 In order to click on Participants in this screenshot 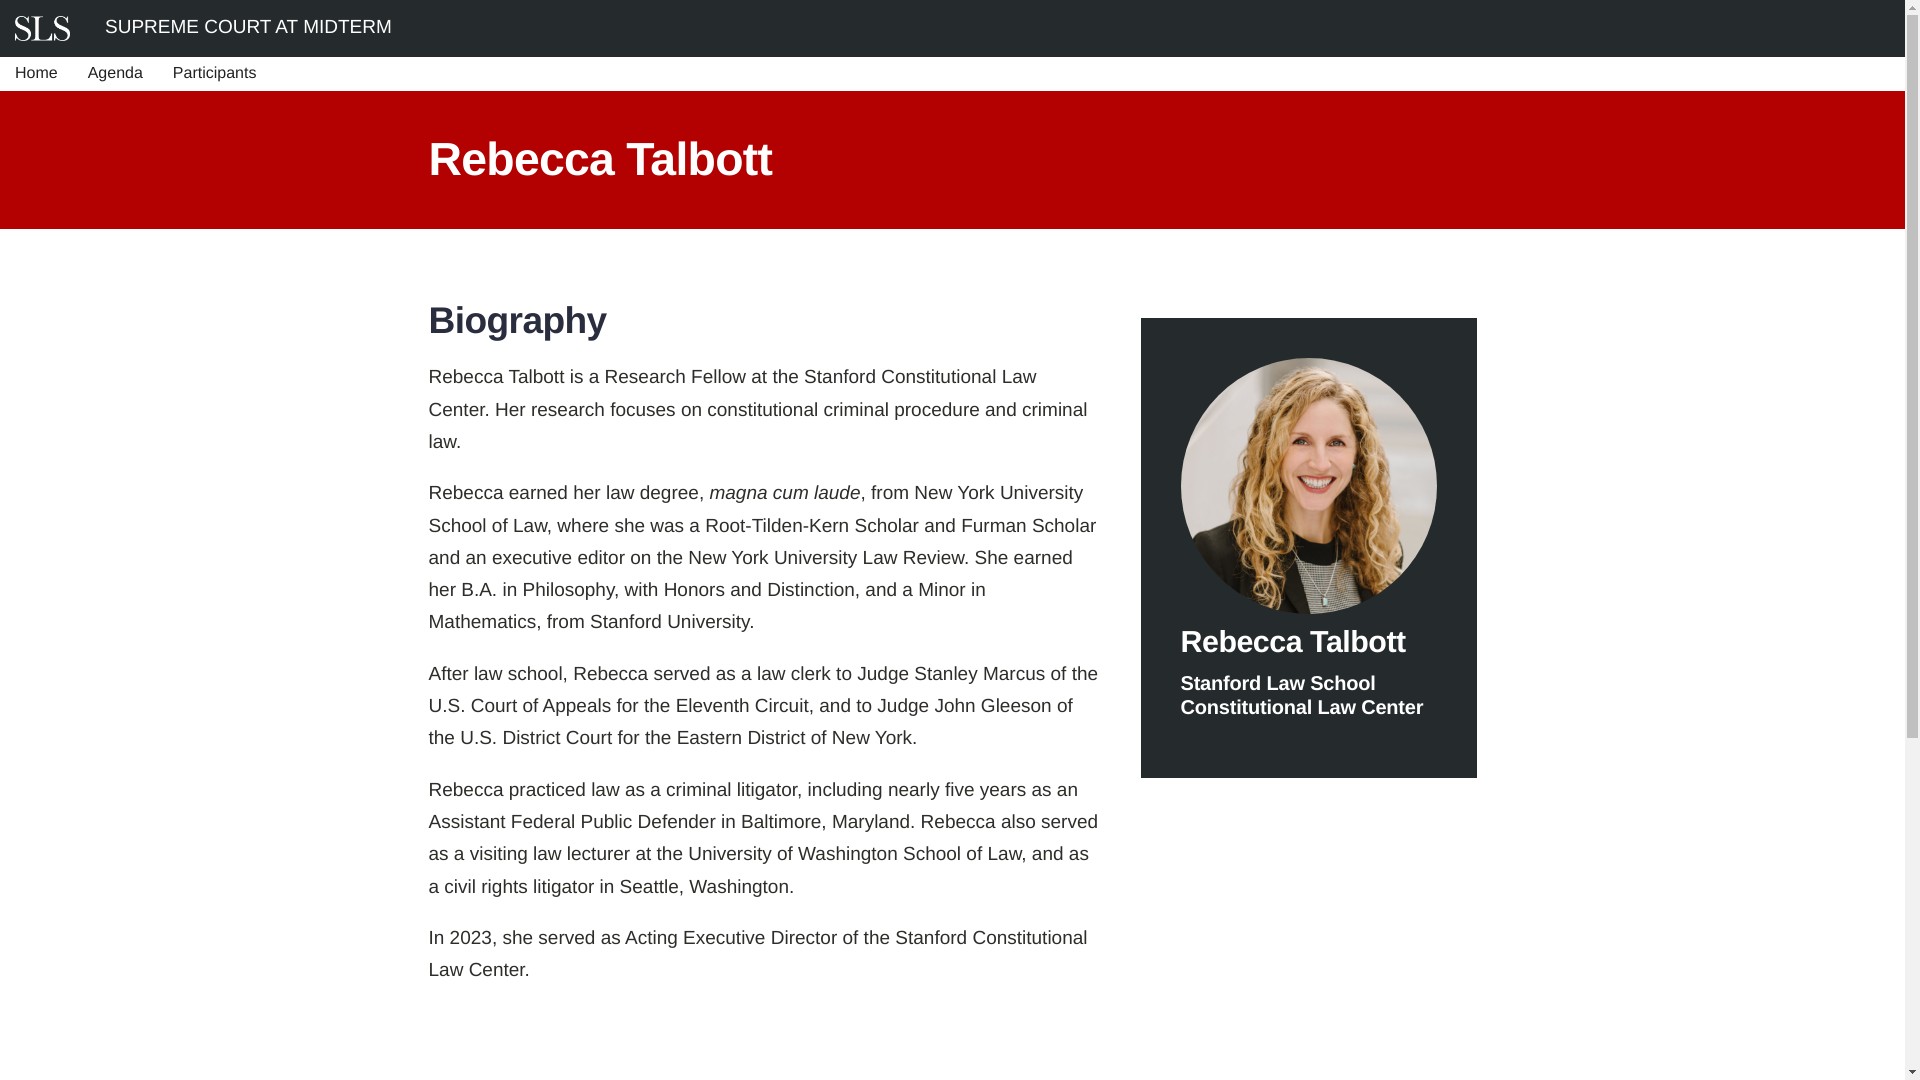, I will do `click(214, 74)`.